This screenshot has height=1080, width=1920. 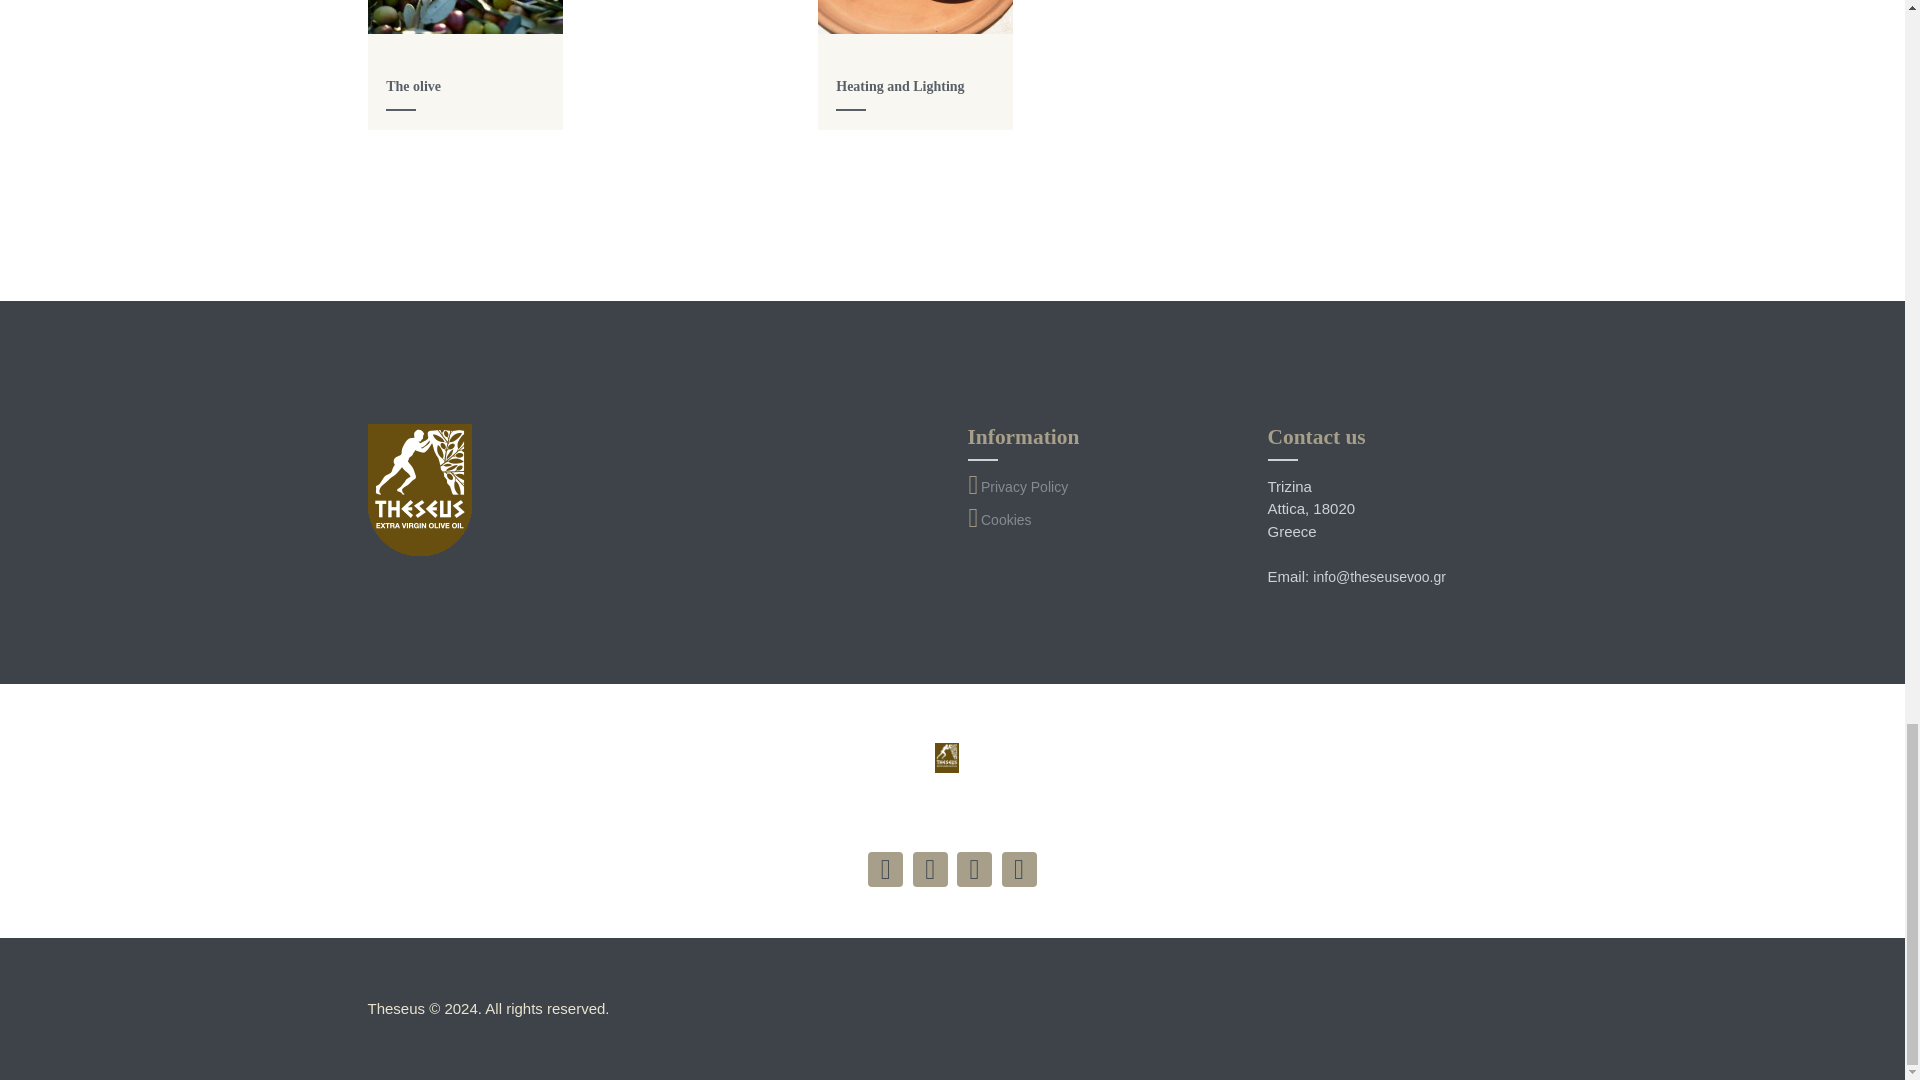 I want to click on Privacy Policy, so click(x=1024, y=486).